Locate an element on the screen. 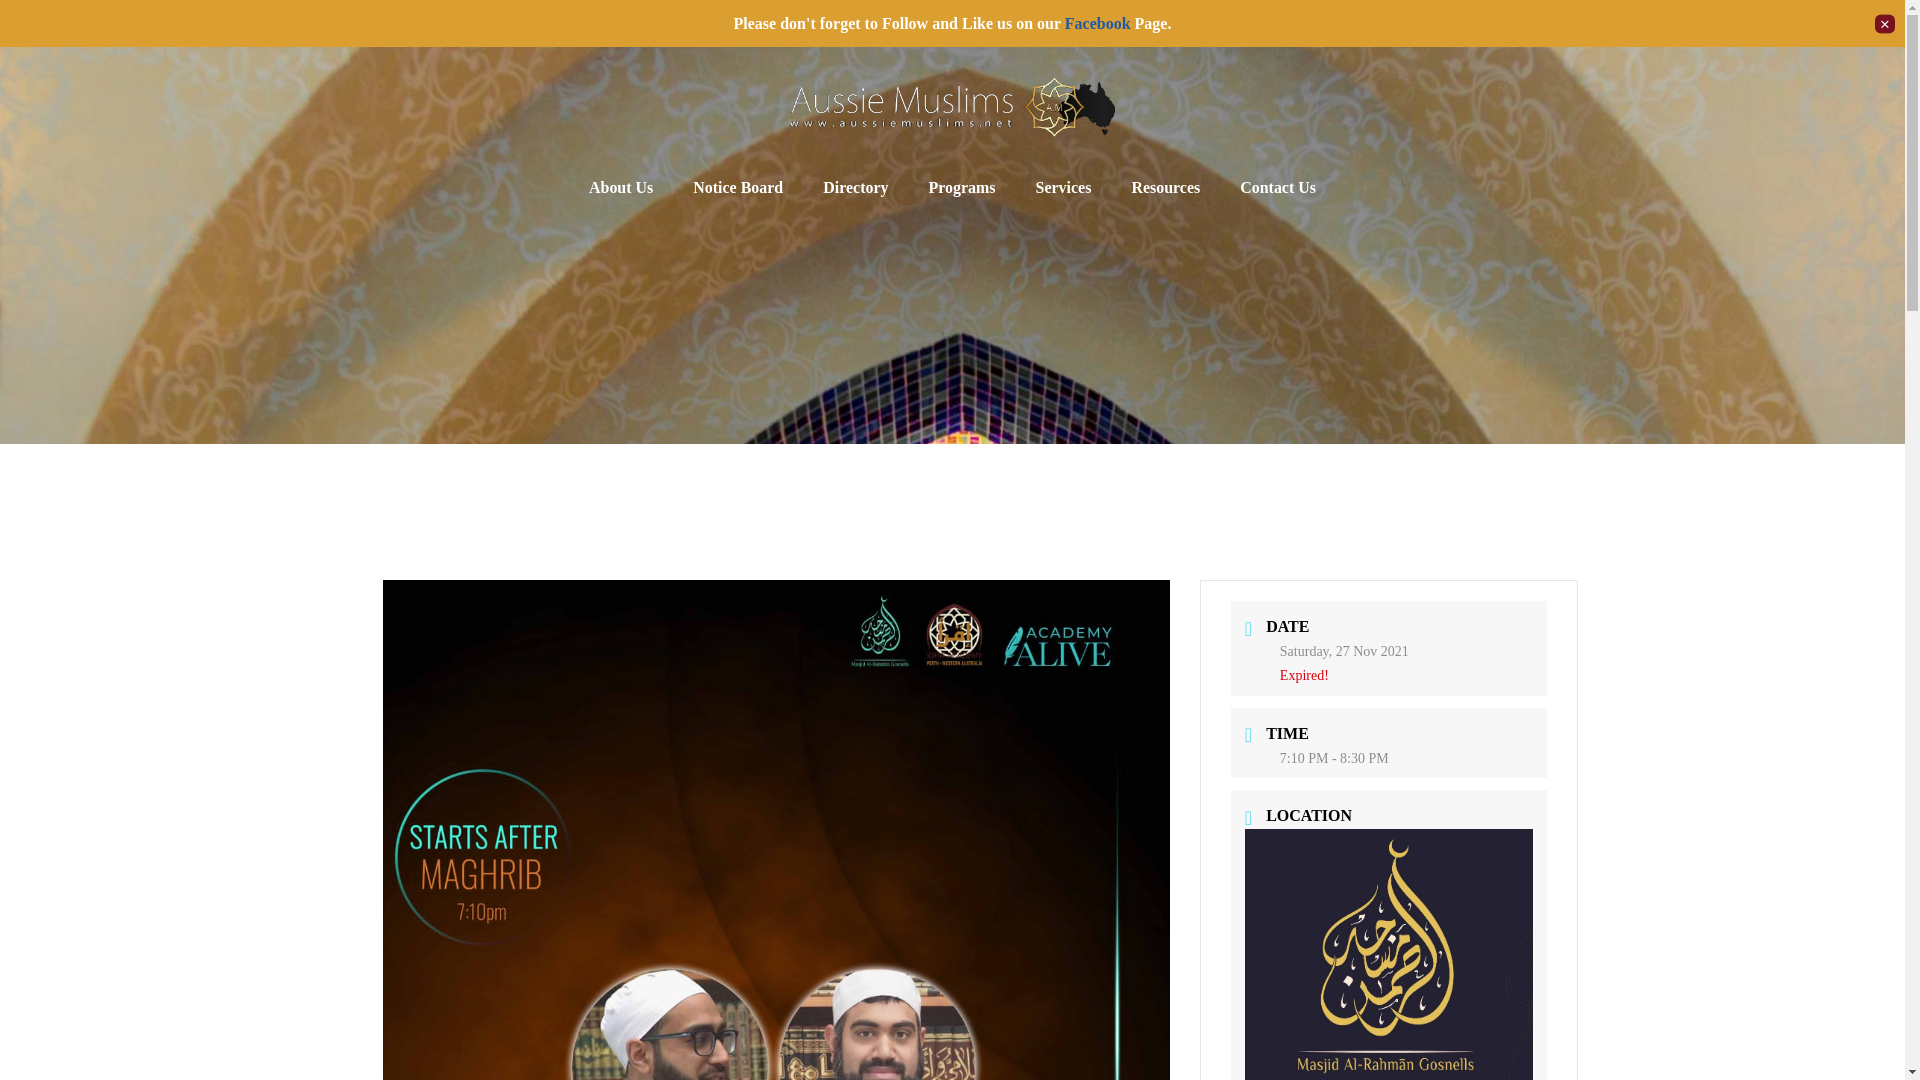 The image size is (1920, 1080). About Us is located at coordinates (620, 188).